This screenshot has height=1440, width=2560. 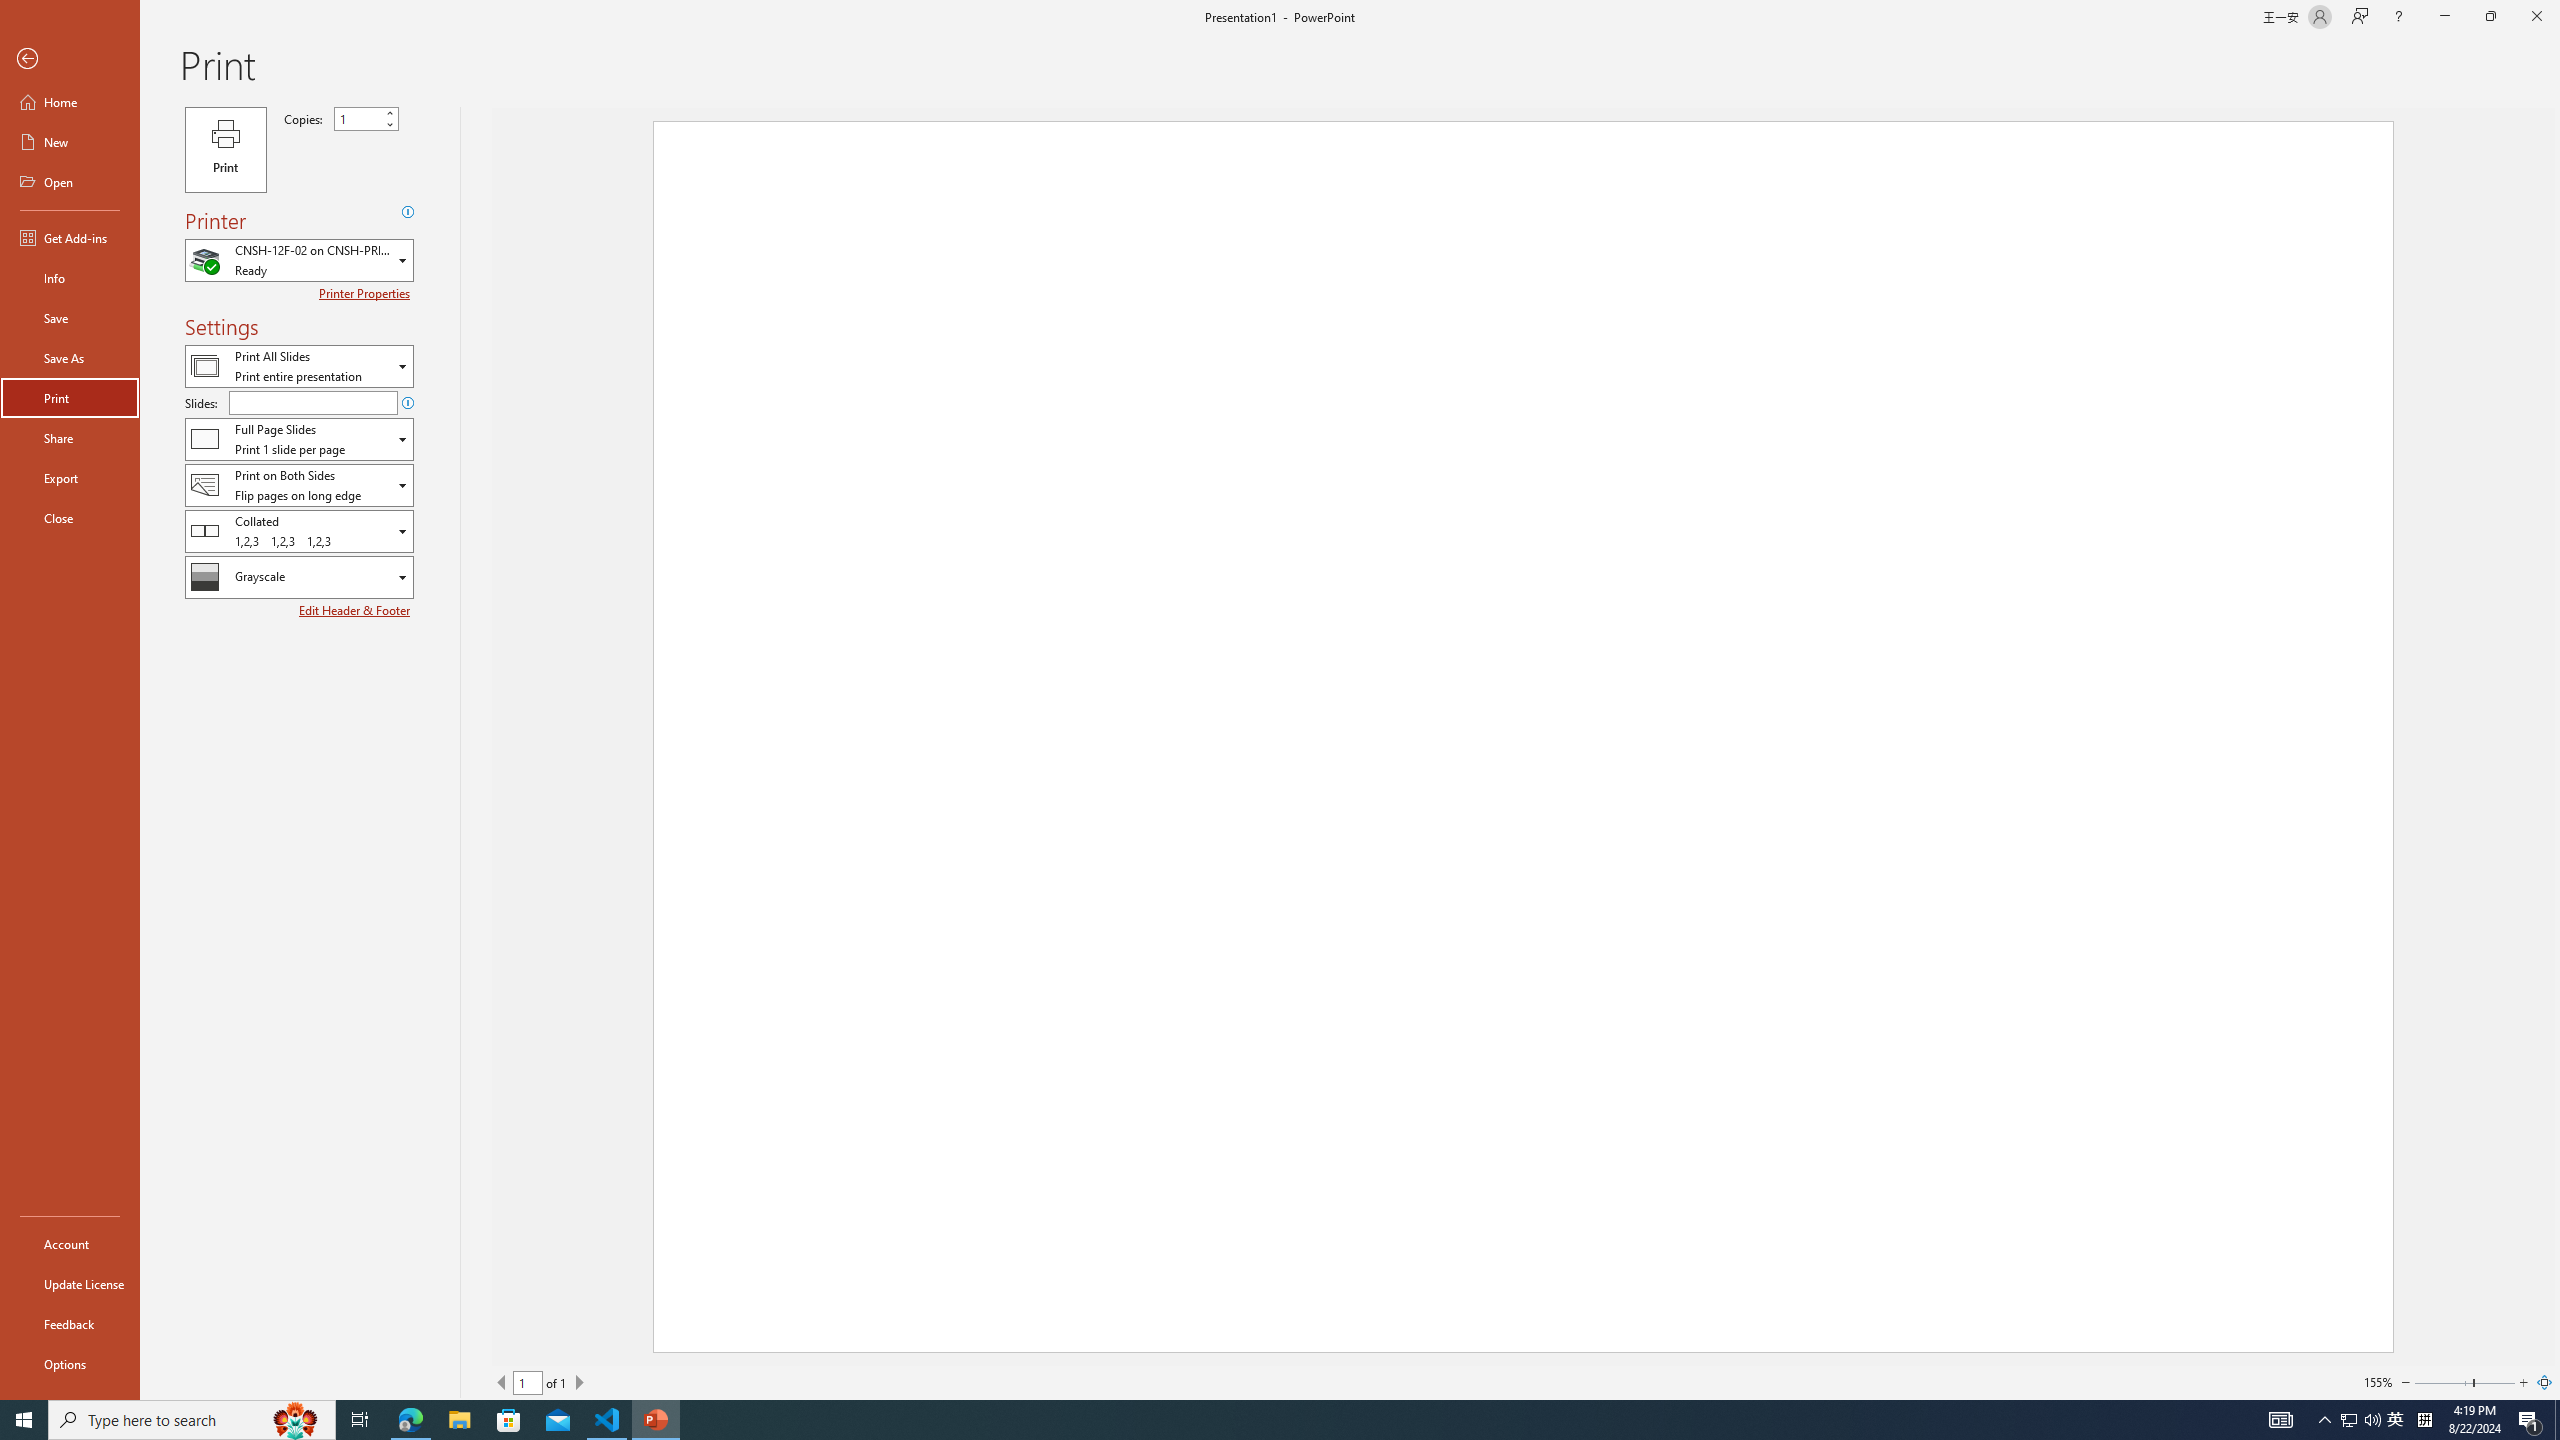 What do you see at coordinates (299, 366) in the screenshot?
I see `Print What` at bounding box center [299, 366].